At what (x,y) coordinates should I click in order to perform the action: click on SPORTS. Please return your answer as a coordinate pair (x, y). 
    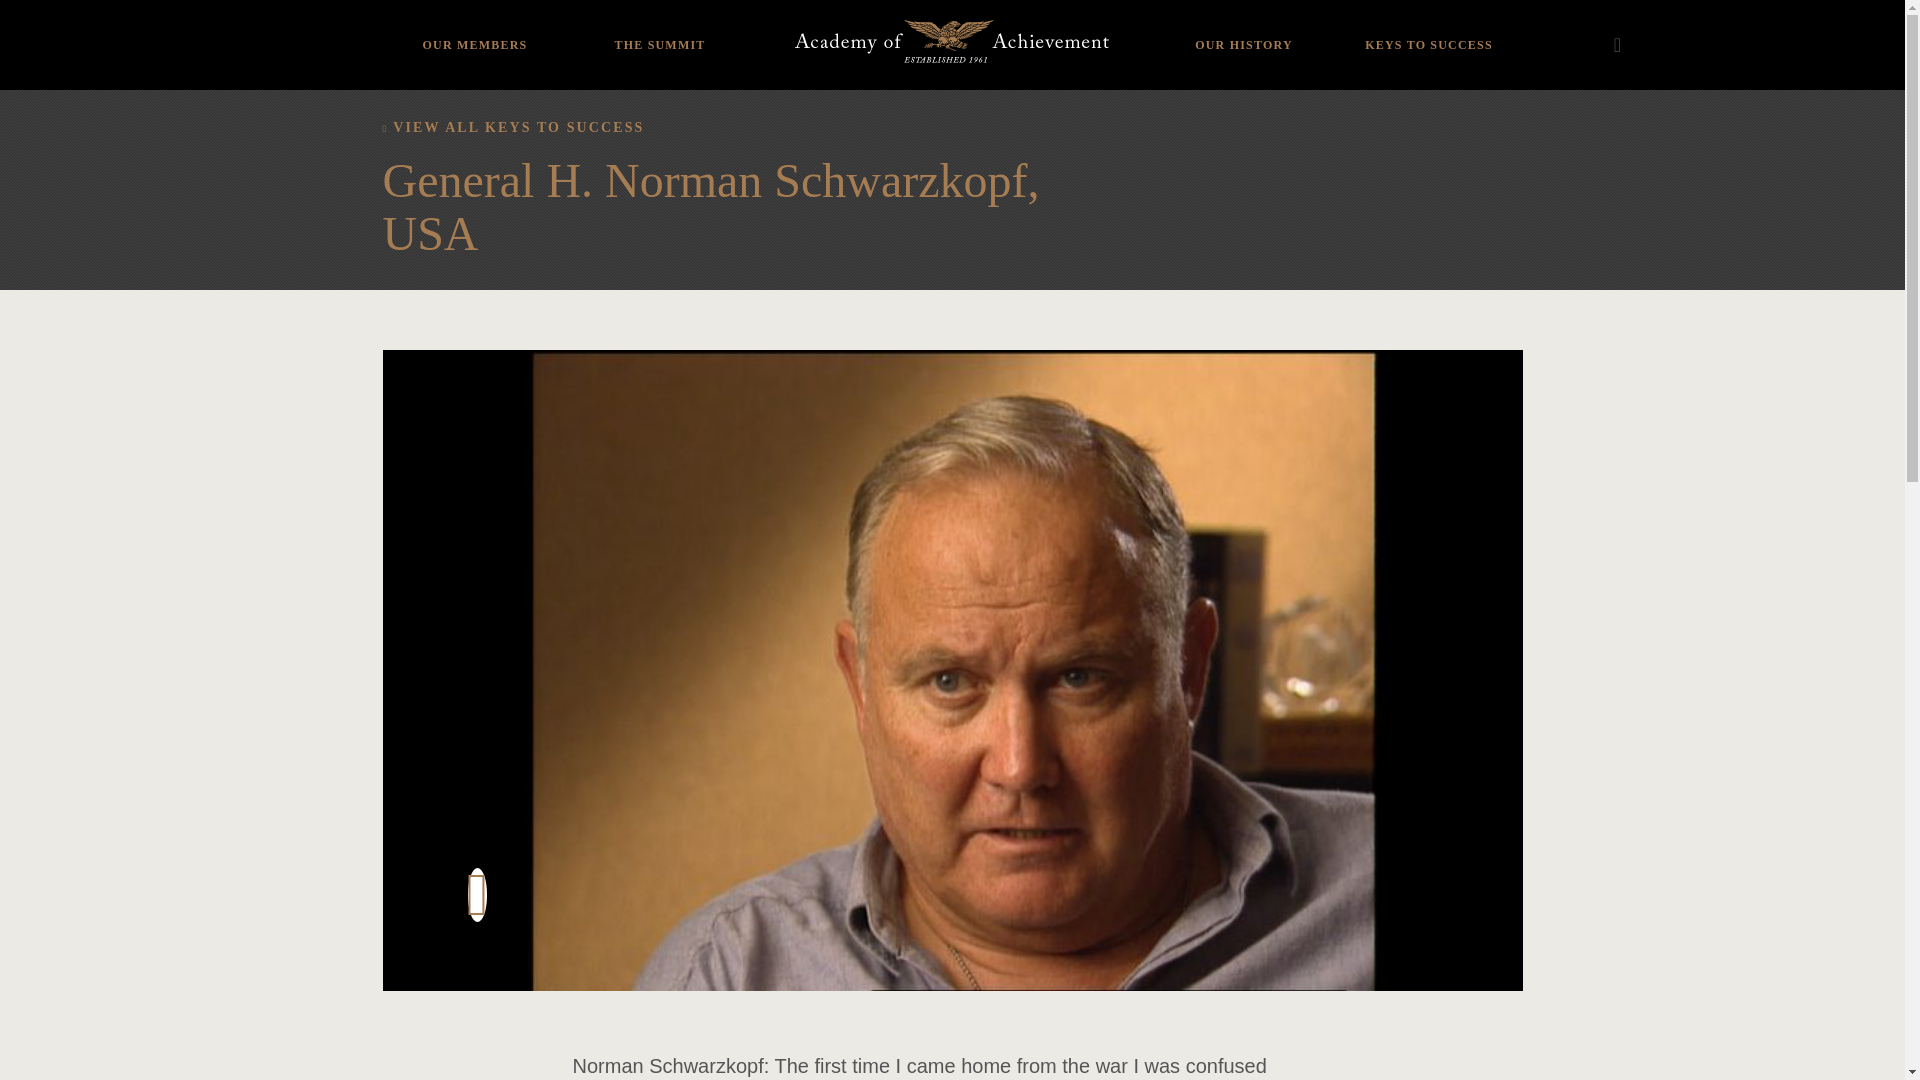
    Looking at the image, I should click on (474, 8).